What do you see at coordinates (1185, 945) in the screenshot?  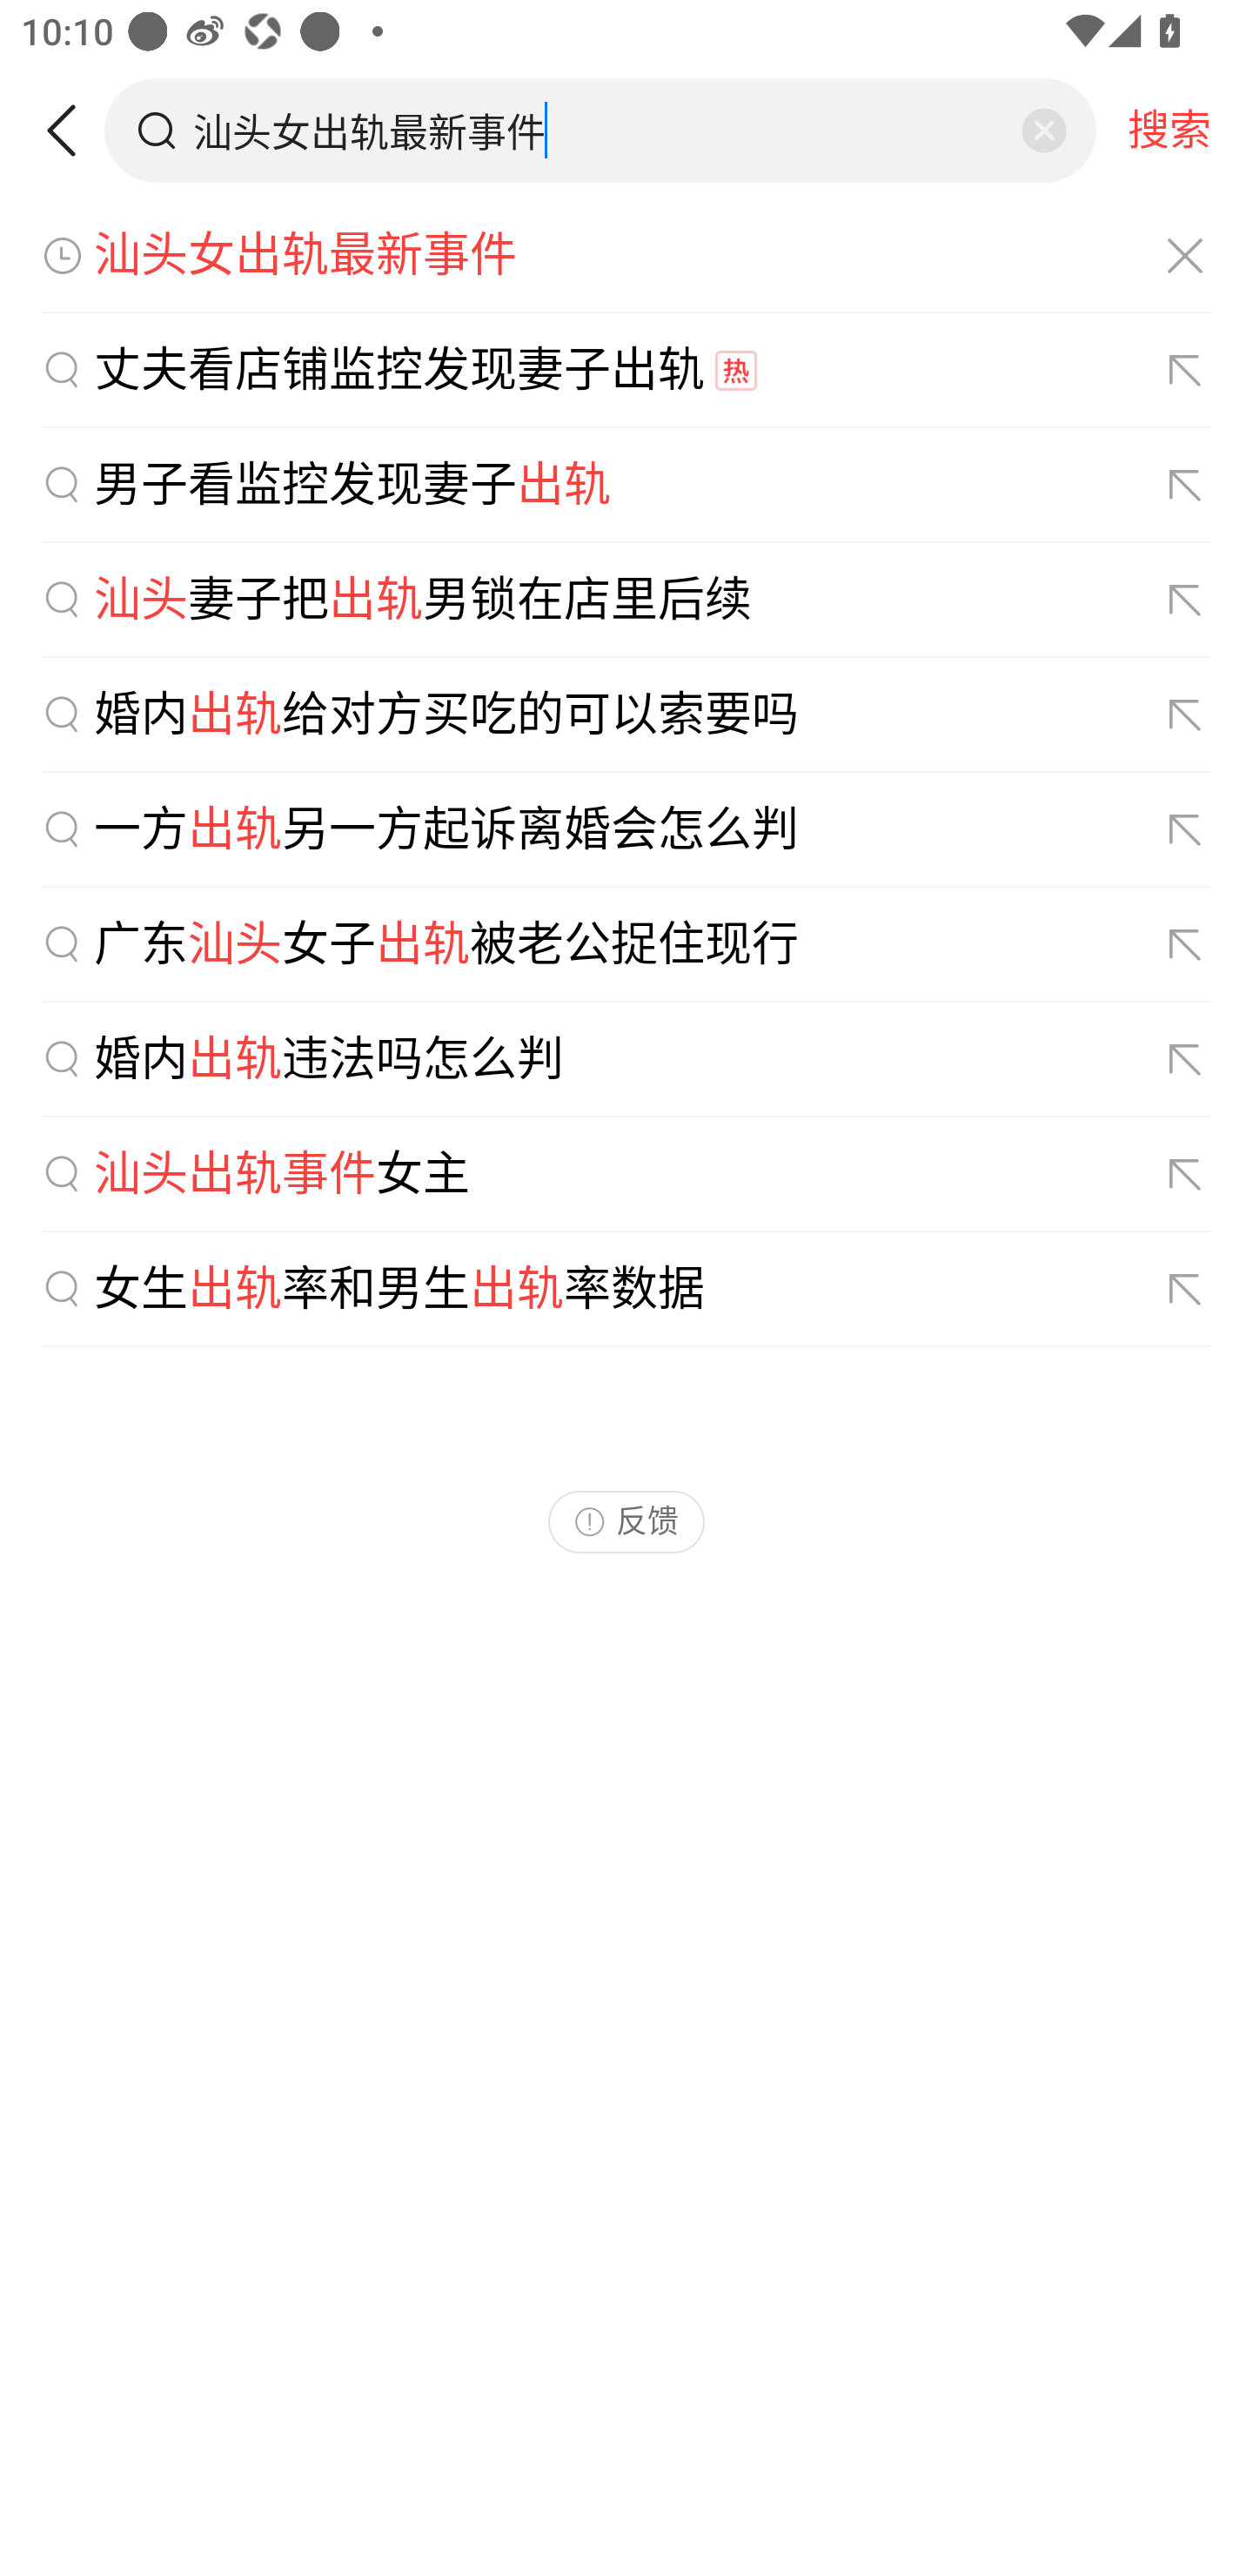 I see `填充搜索词广东汕头女子出轨被老公捉住现行至搜索框` at bounding box center [1185, 945].